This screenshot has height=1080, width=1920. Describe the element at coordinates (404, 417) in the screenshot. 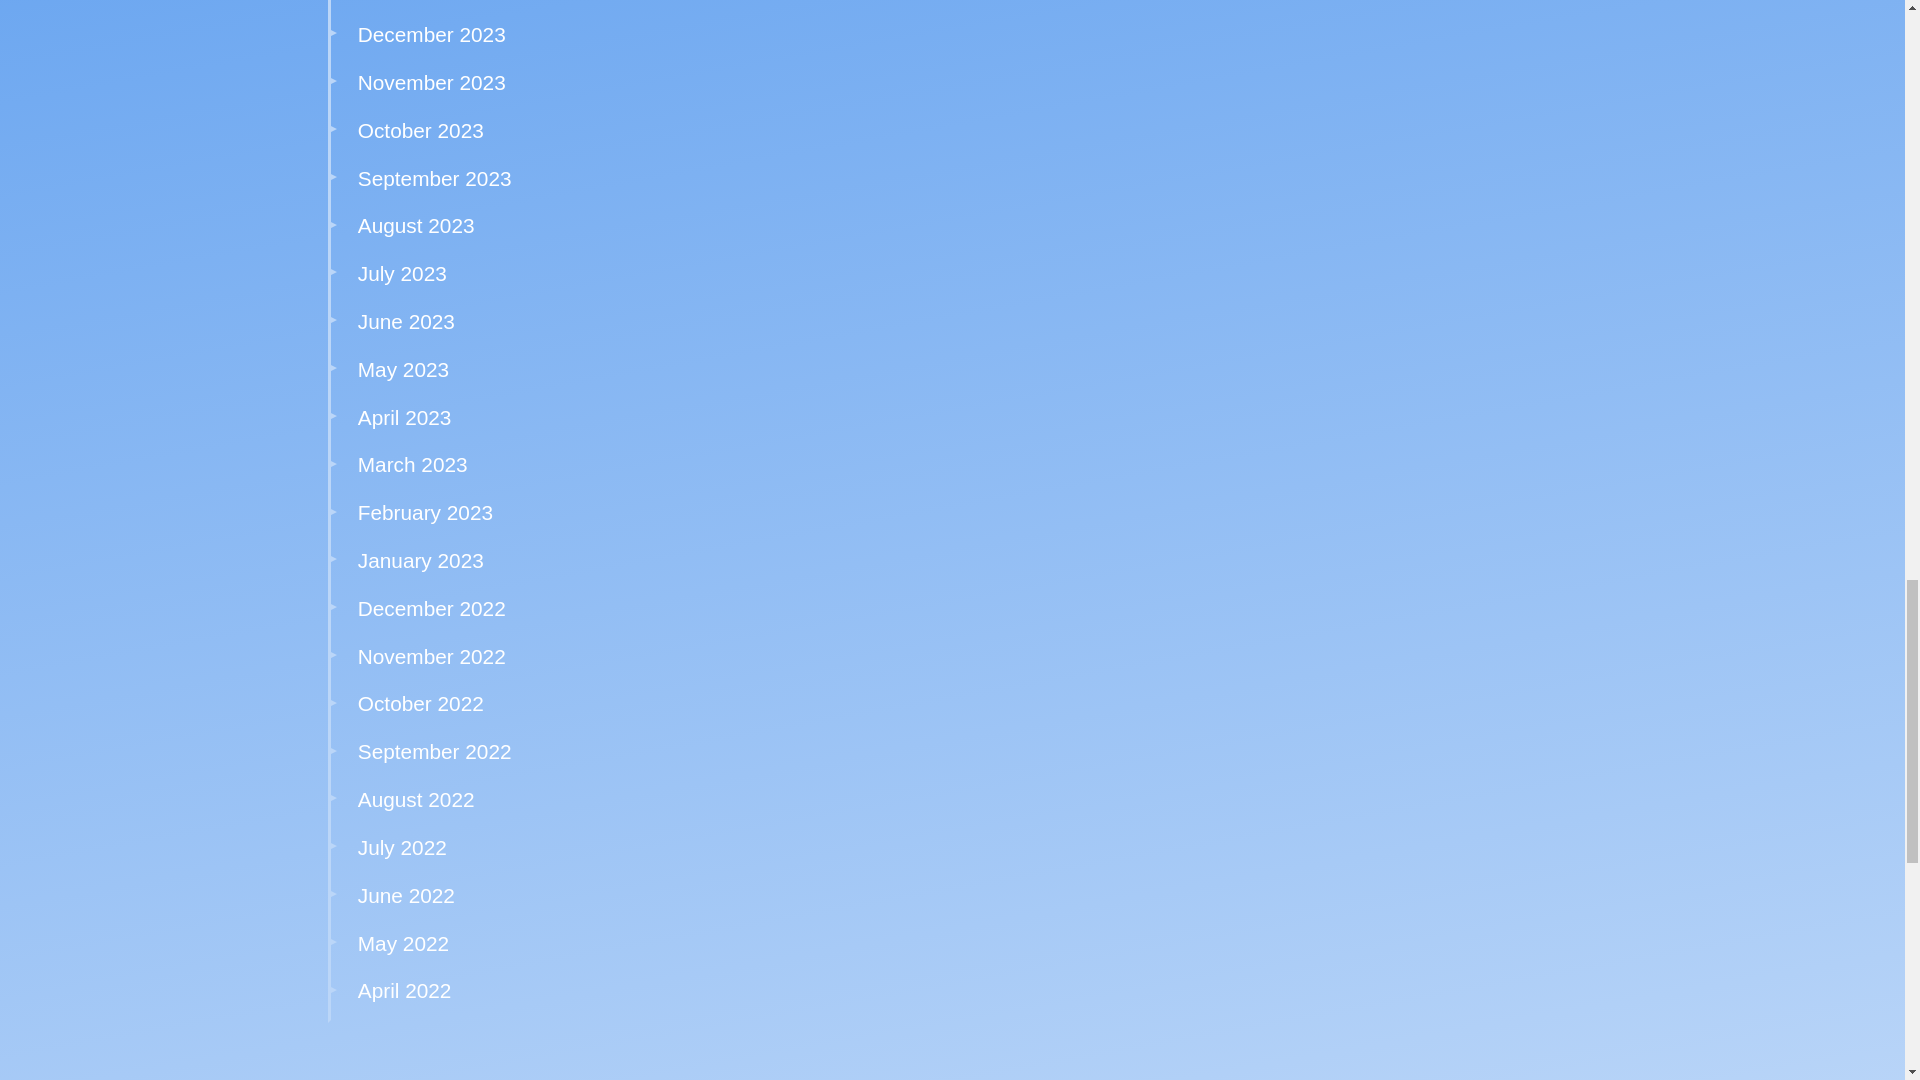

I see `April 2023` at that location.